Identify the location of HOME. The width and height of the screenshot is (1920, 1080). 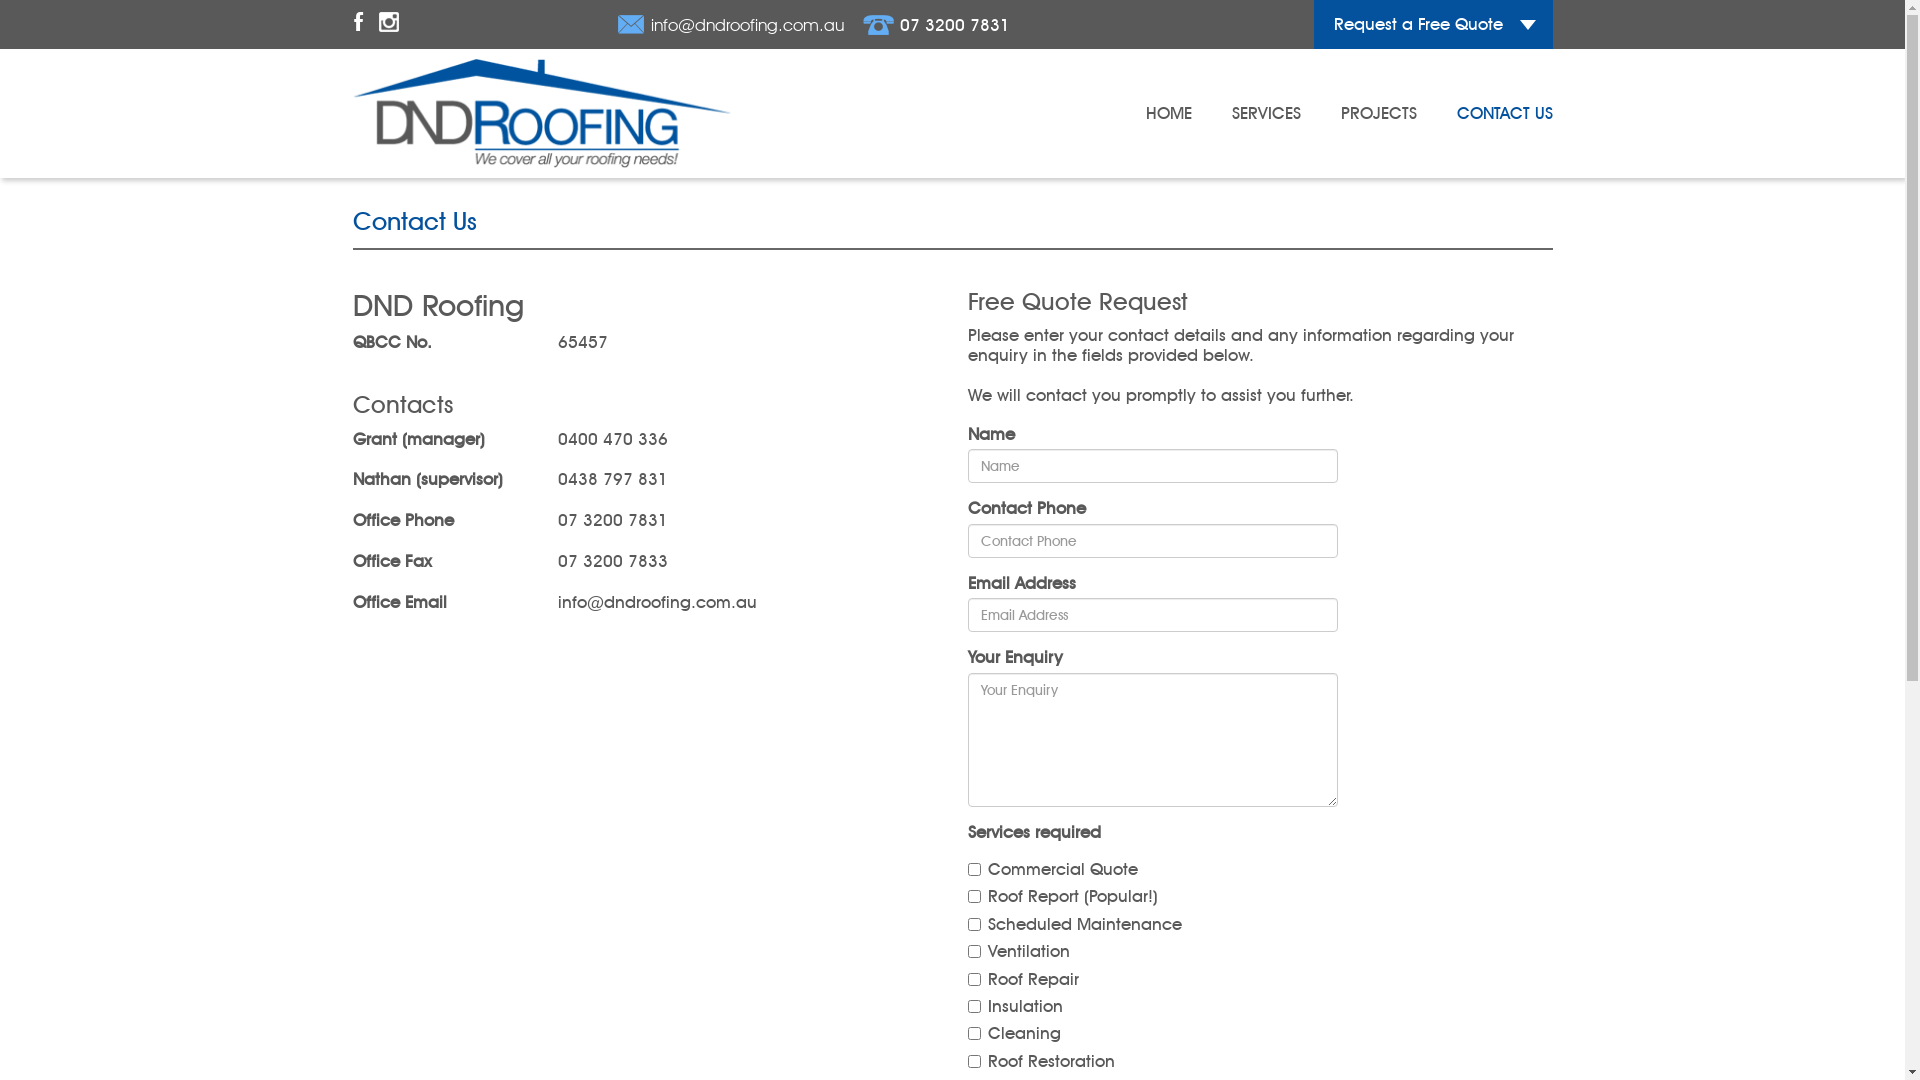
(1169, 113).